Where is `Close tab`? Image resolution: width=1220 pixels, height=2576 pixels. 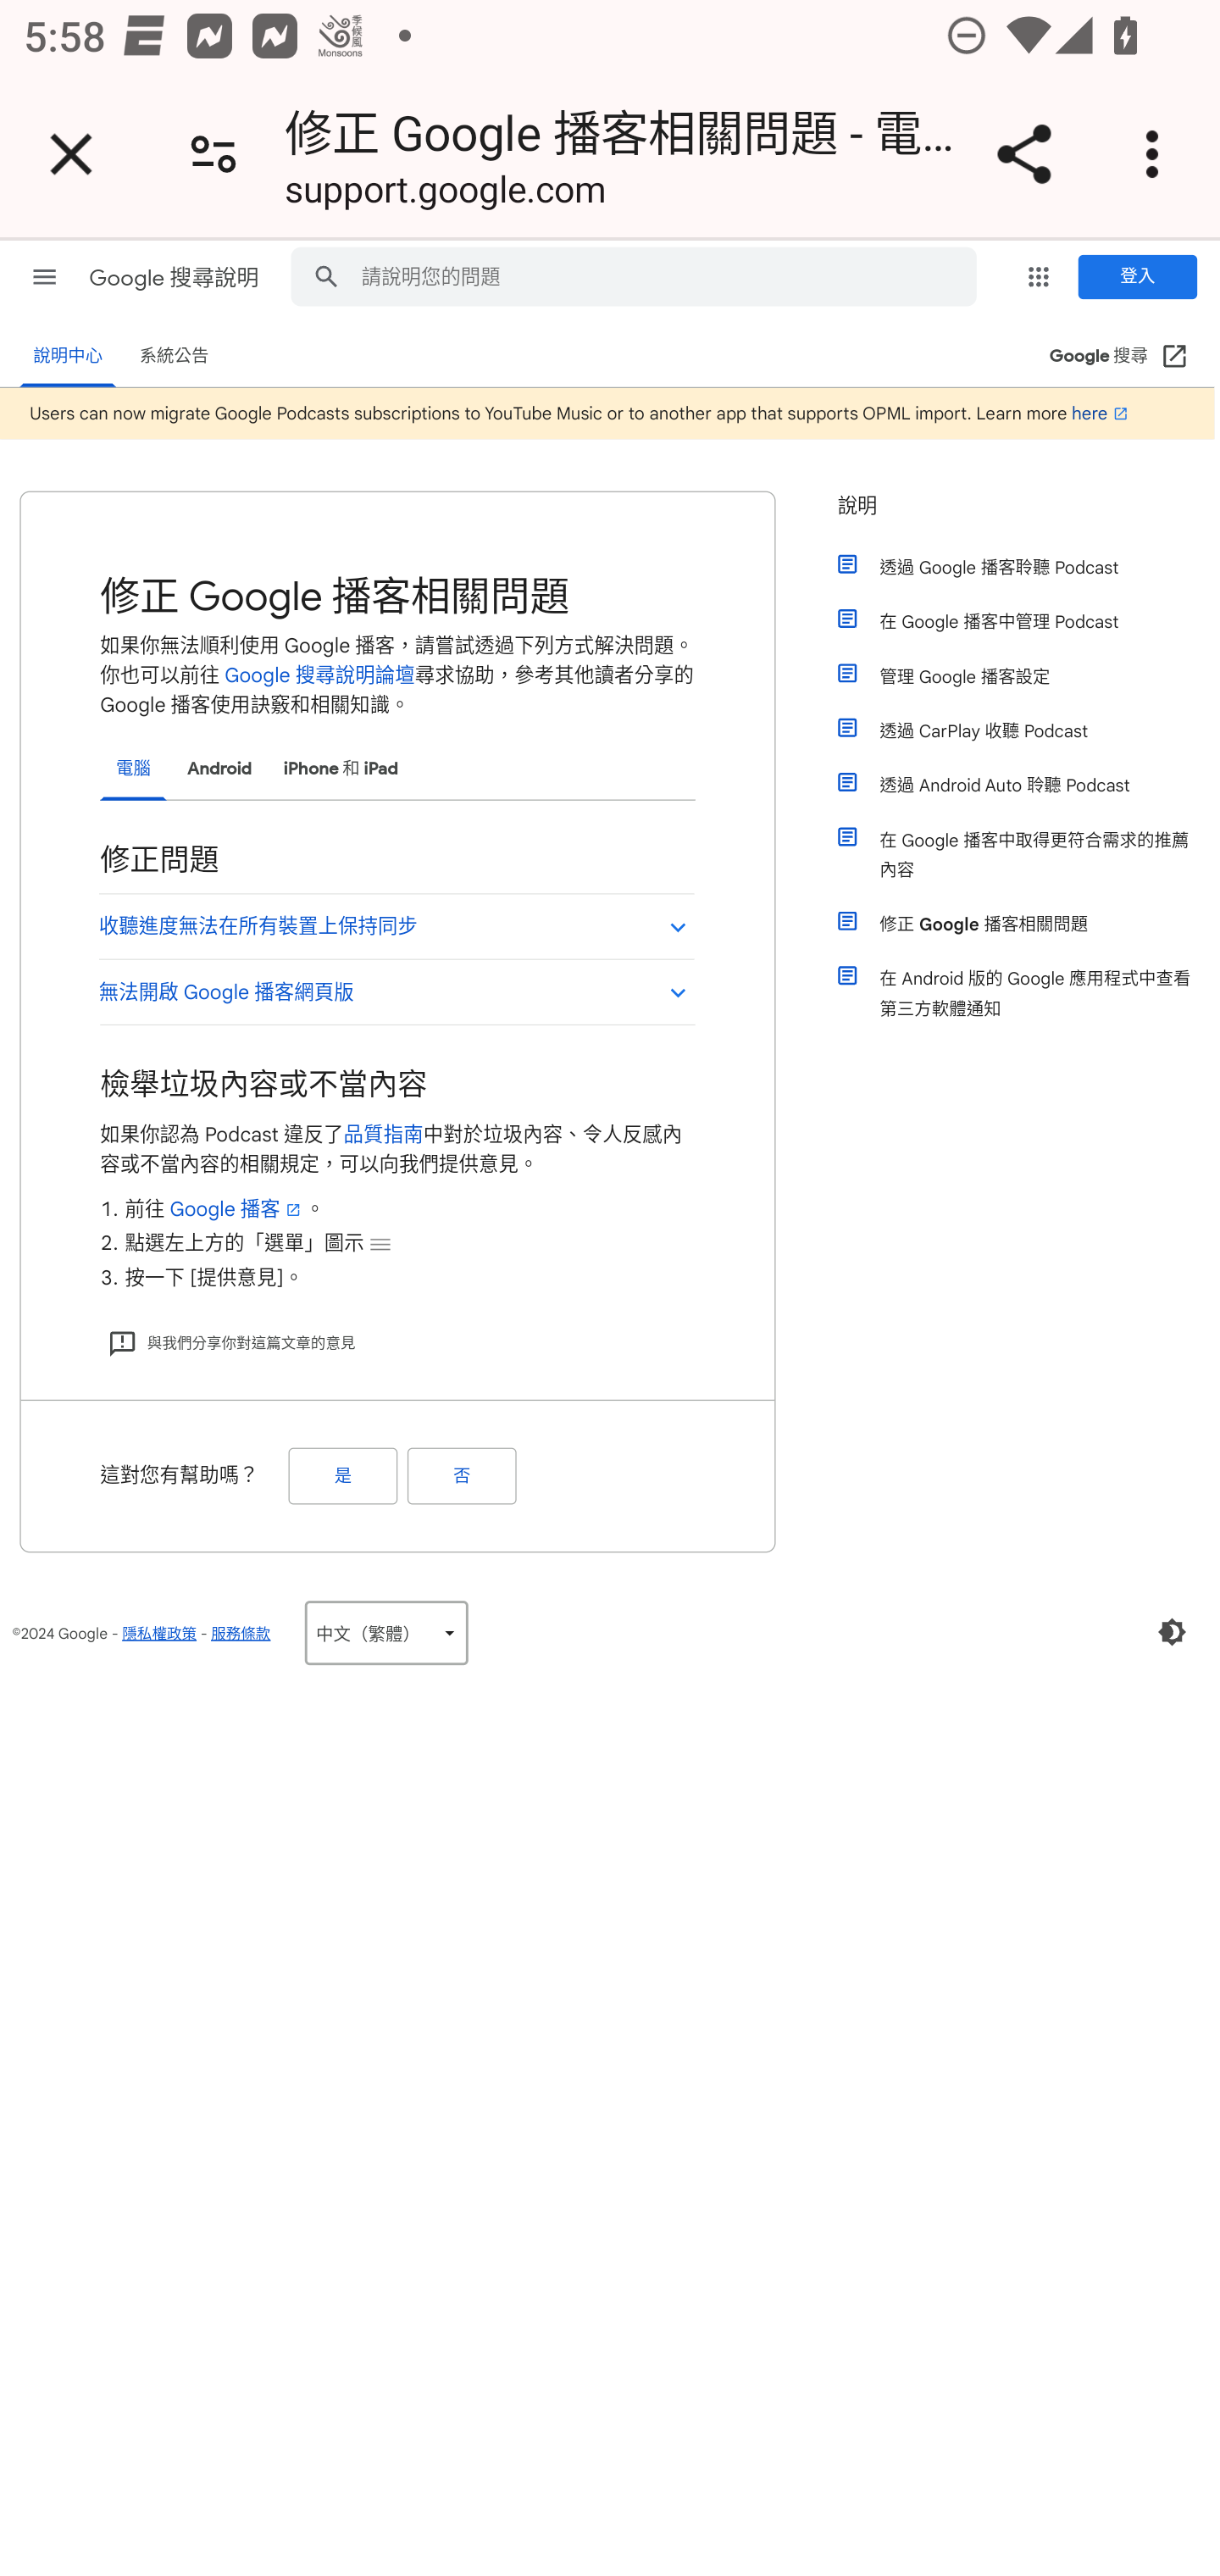
Close tab is located at coordinates (71, 154).